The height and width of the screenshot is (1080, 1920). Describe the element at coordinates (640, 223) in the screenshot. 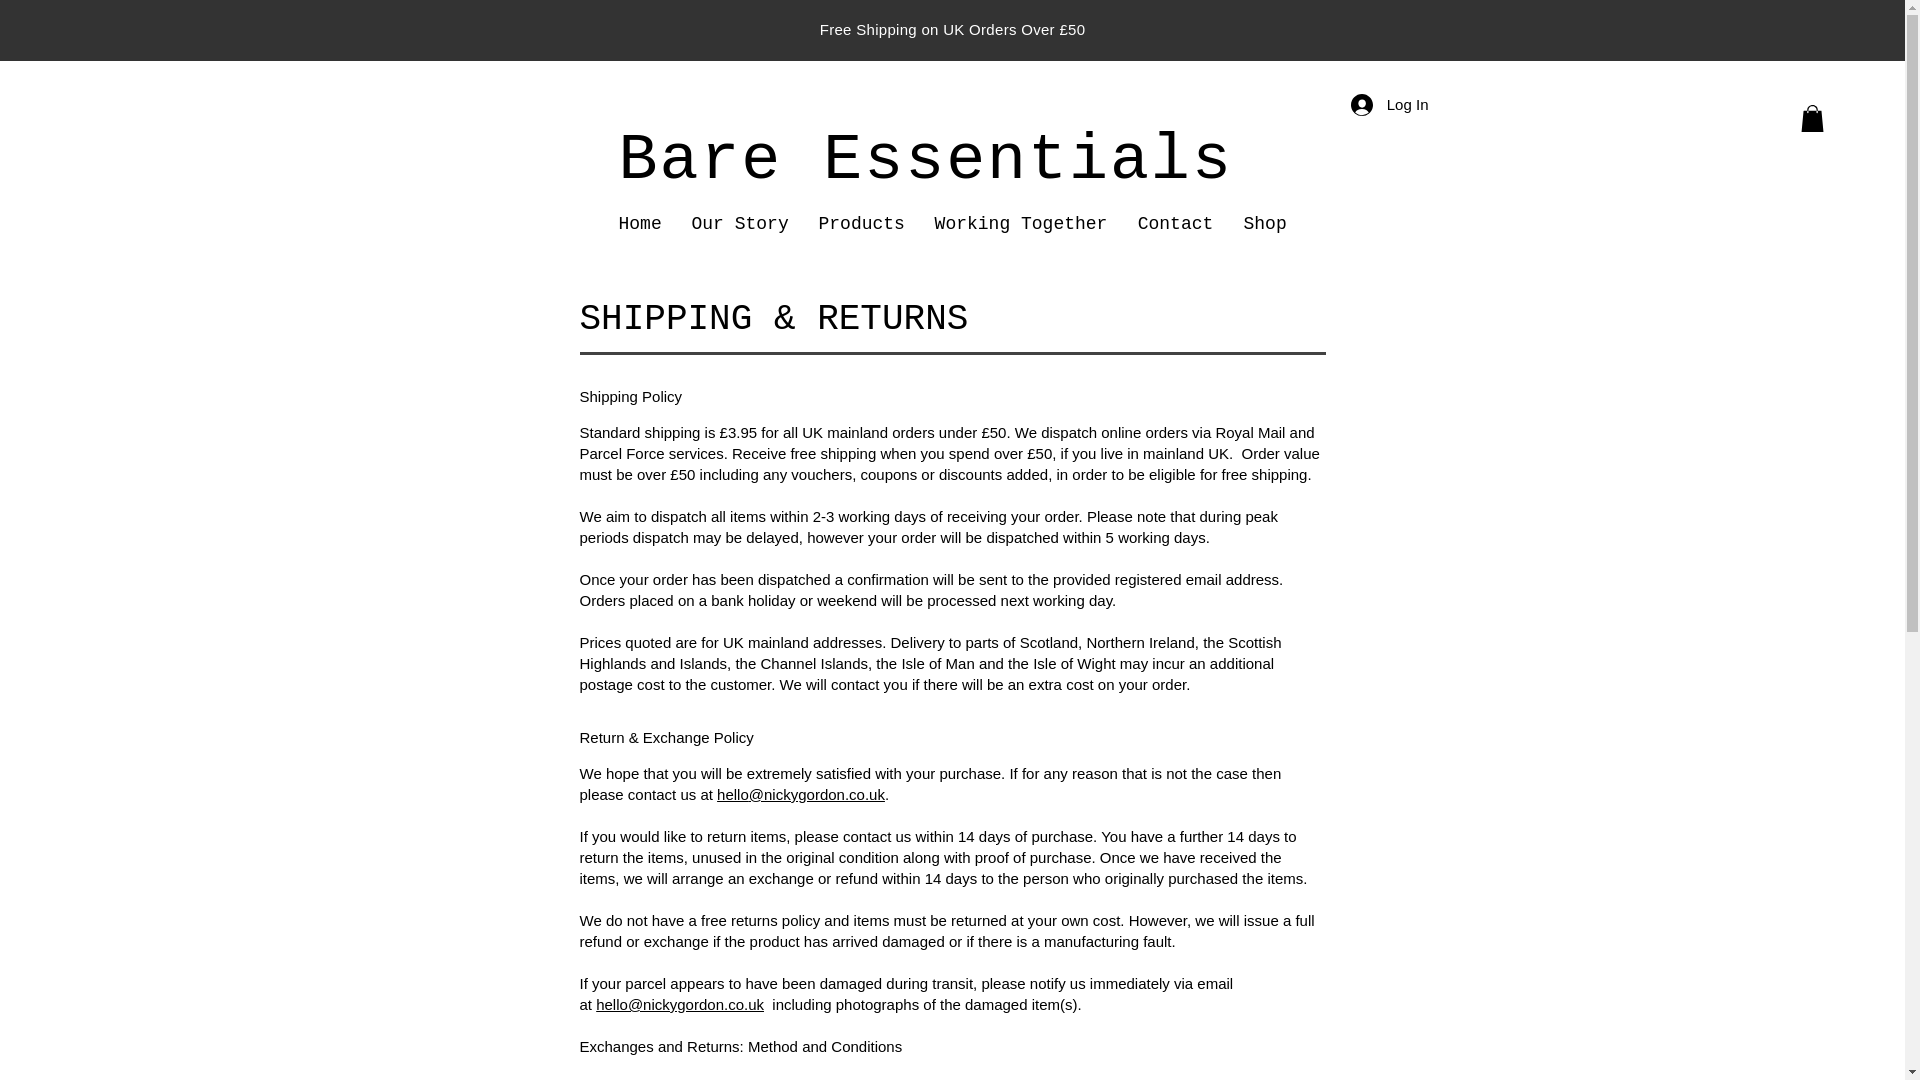

I see `Home` at that location.